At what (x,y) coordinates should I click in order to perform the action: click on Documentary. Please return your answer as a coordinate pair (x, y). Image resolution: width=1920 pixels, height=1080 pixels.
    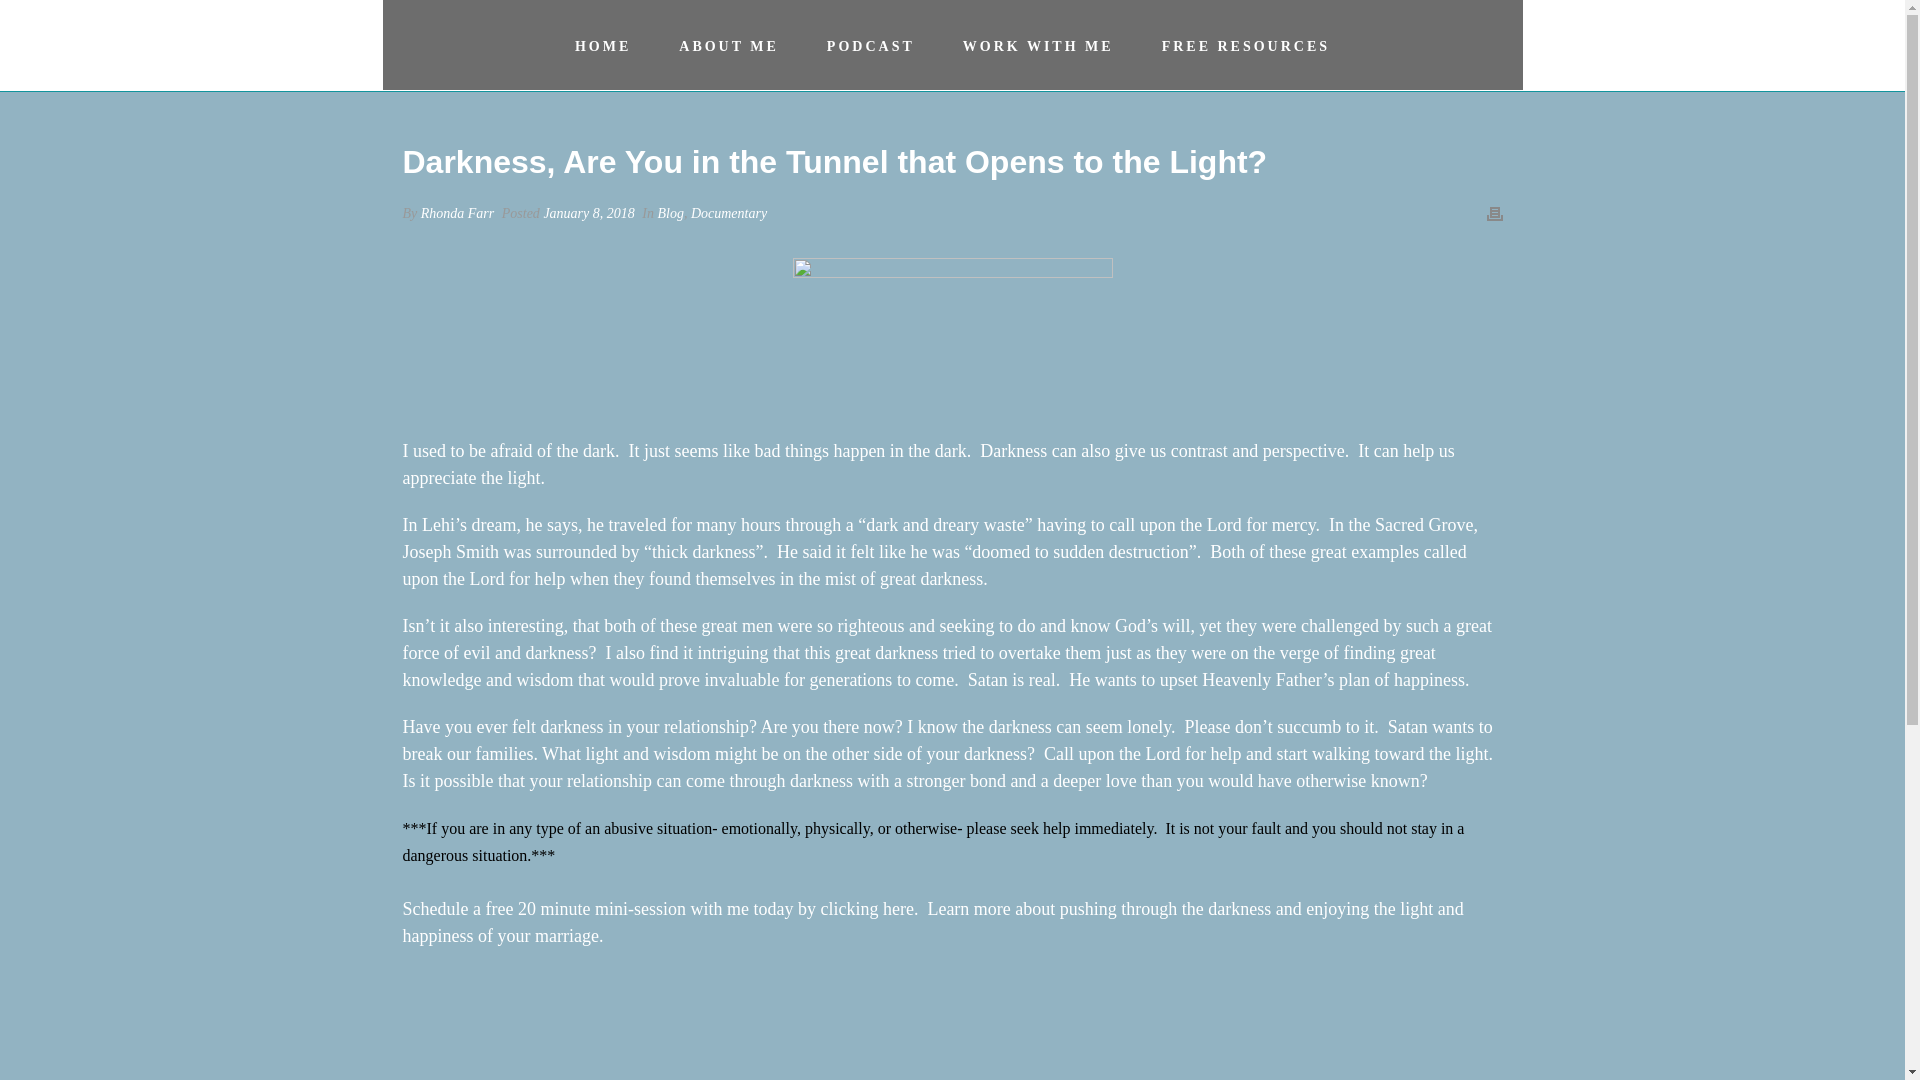
    Looking at the image, I should click on (728, 214).